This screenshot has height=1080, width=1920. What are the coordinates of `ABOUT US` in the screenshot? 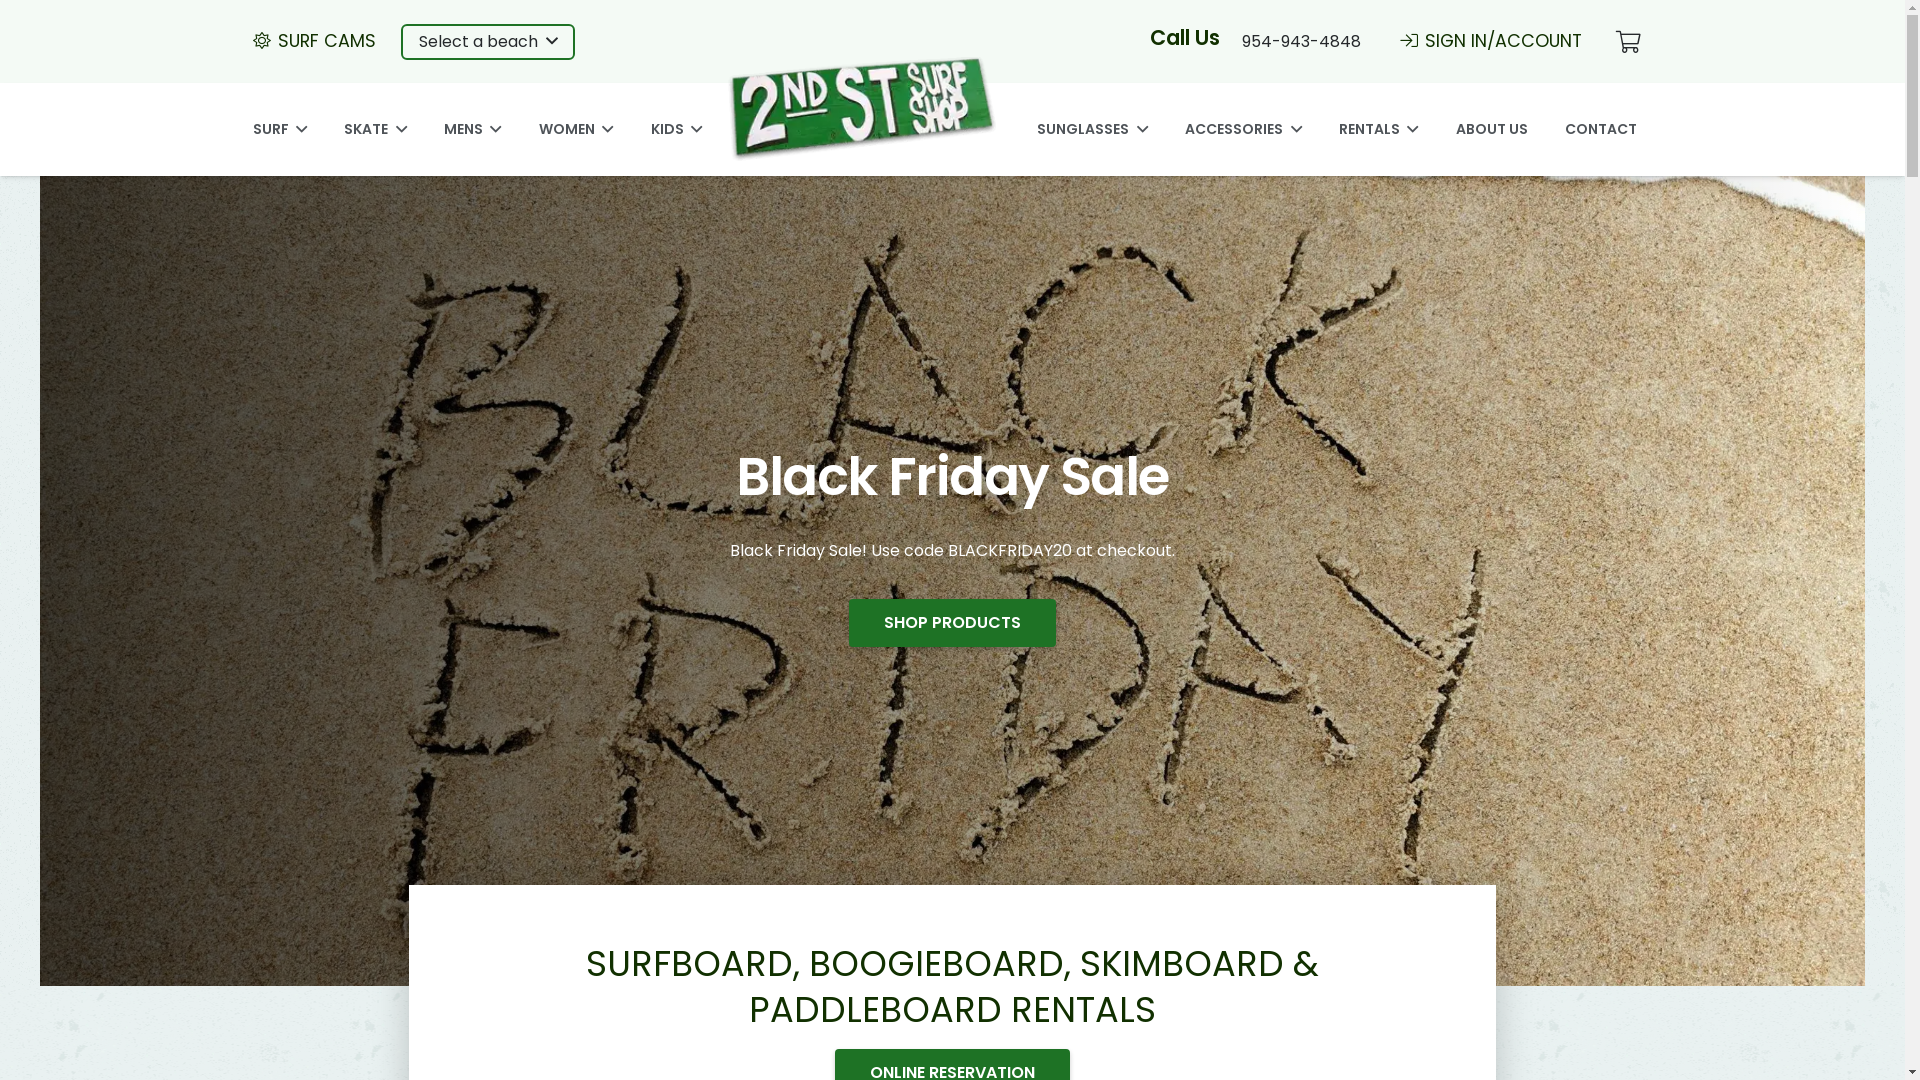 It's located at (1492, 130).